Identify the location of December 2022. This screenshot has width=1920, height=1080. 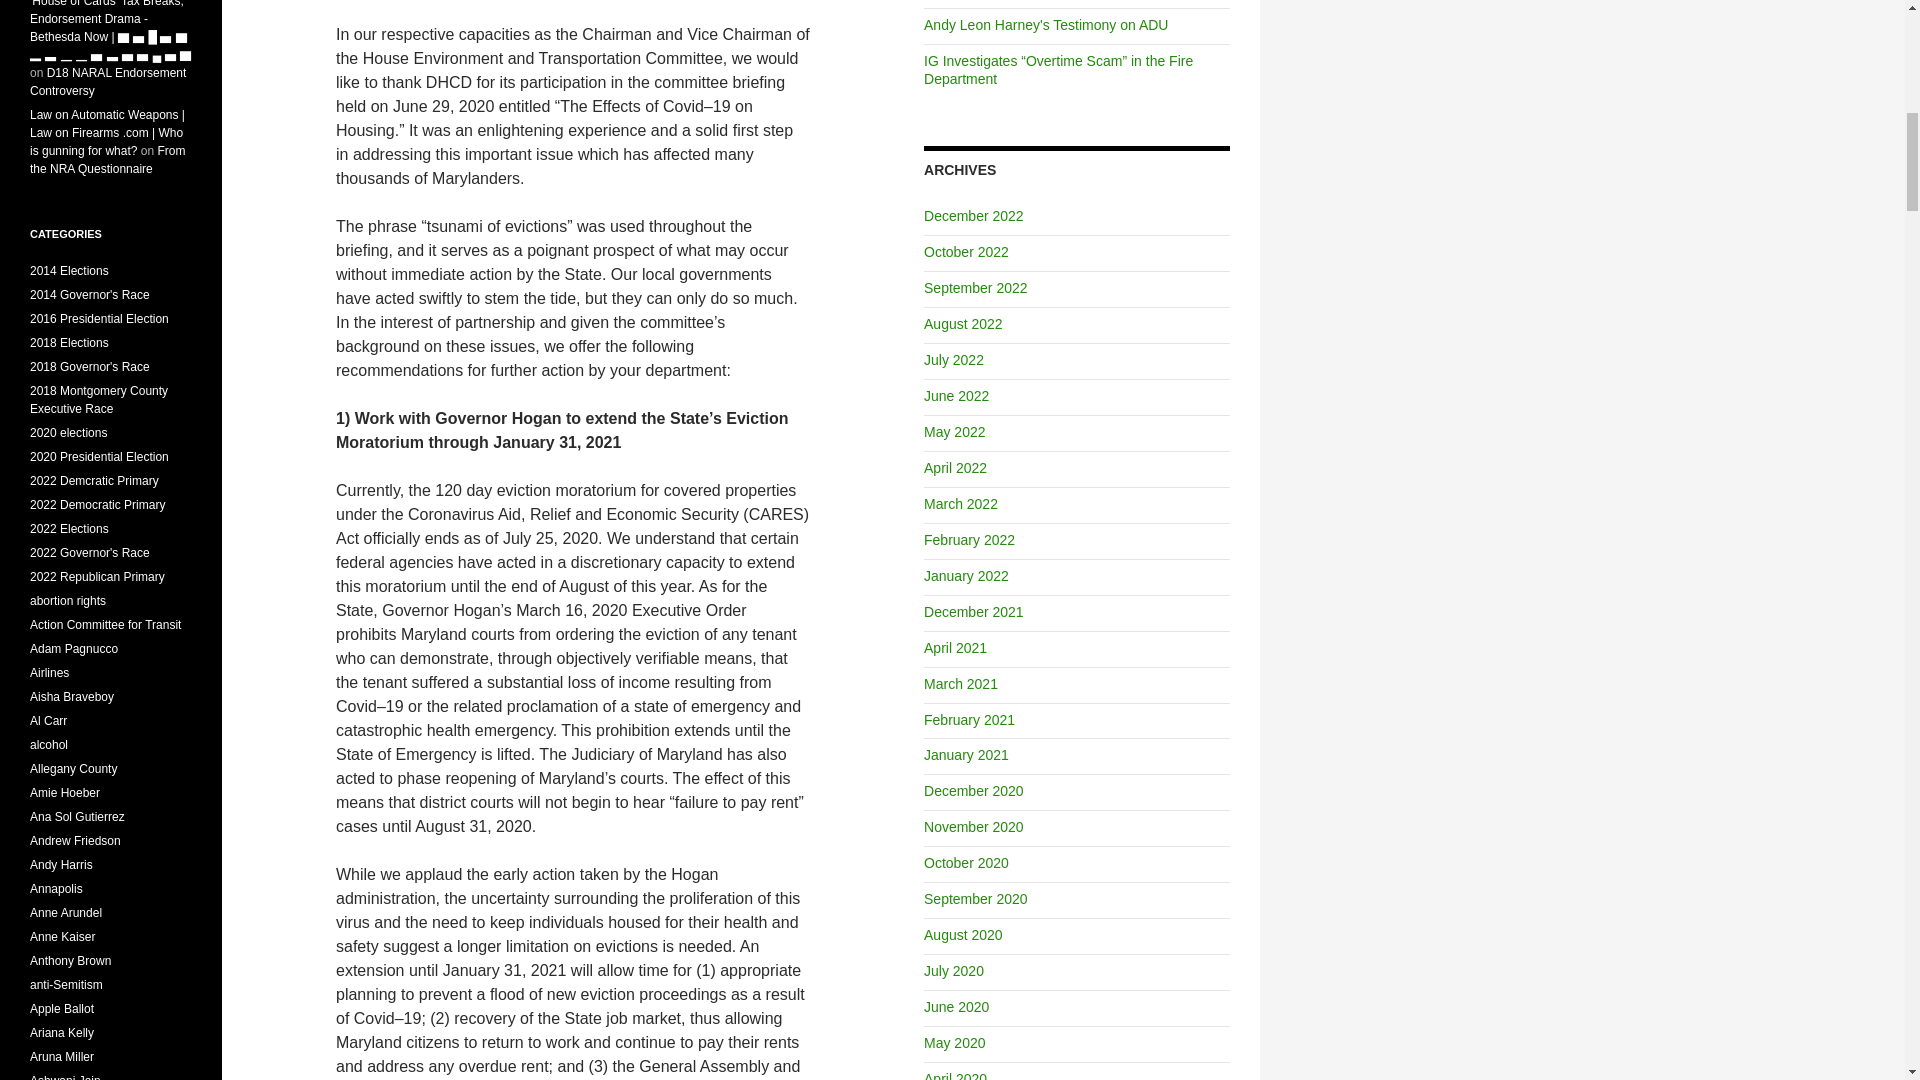
(973, 216).